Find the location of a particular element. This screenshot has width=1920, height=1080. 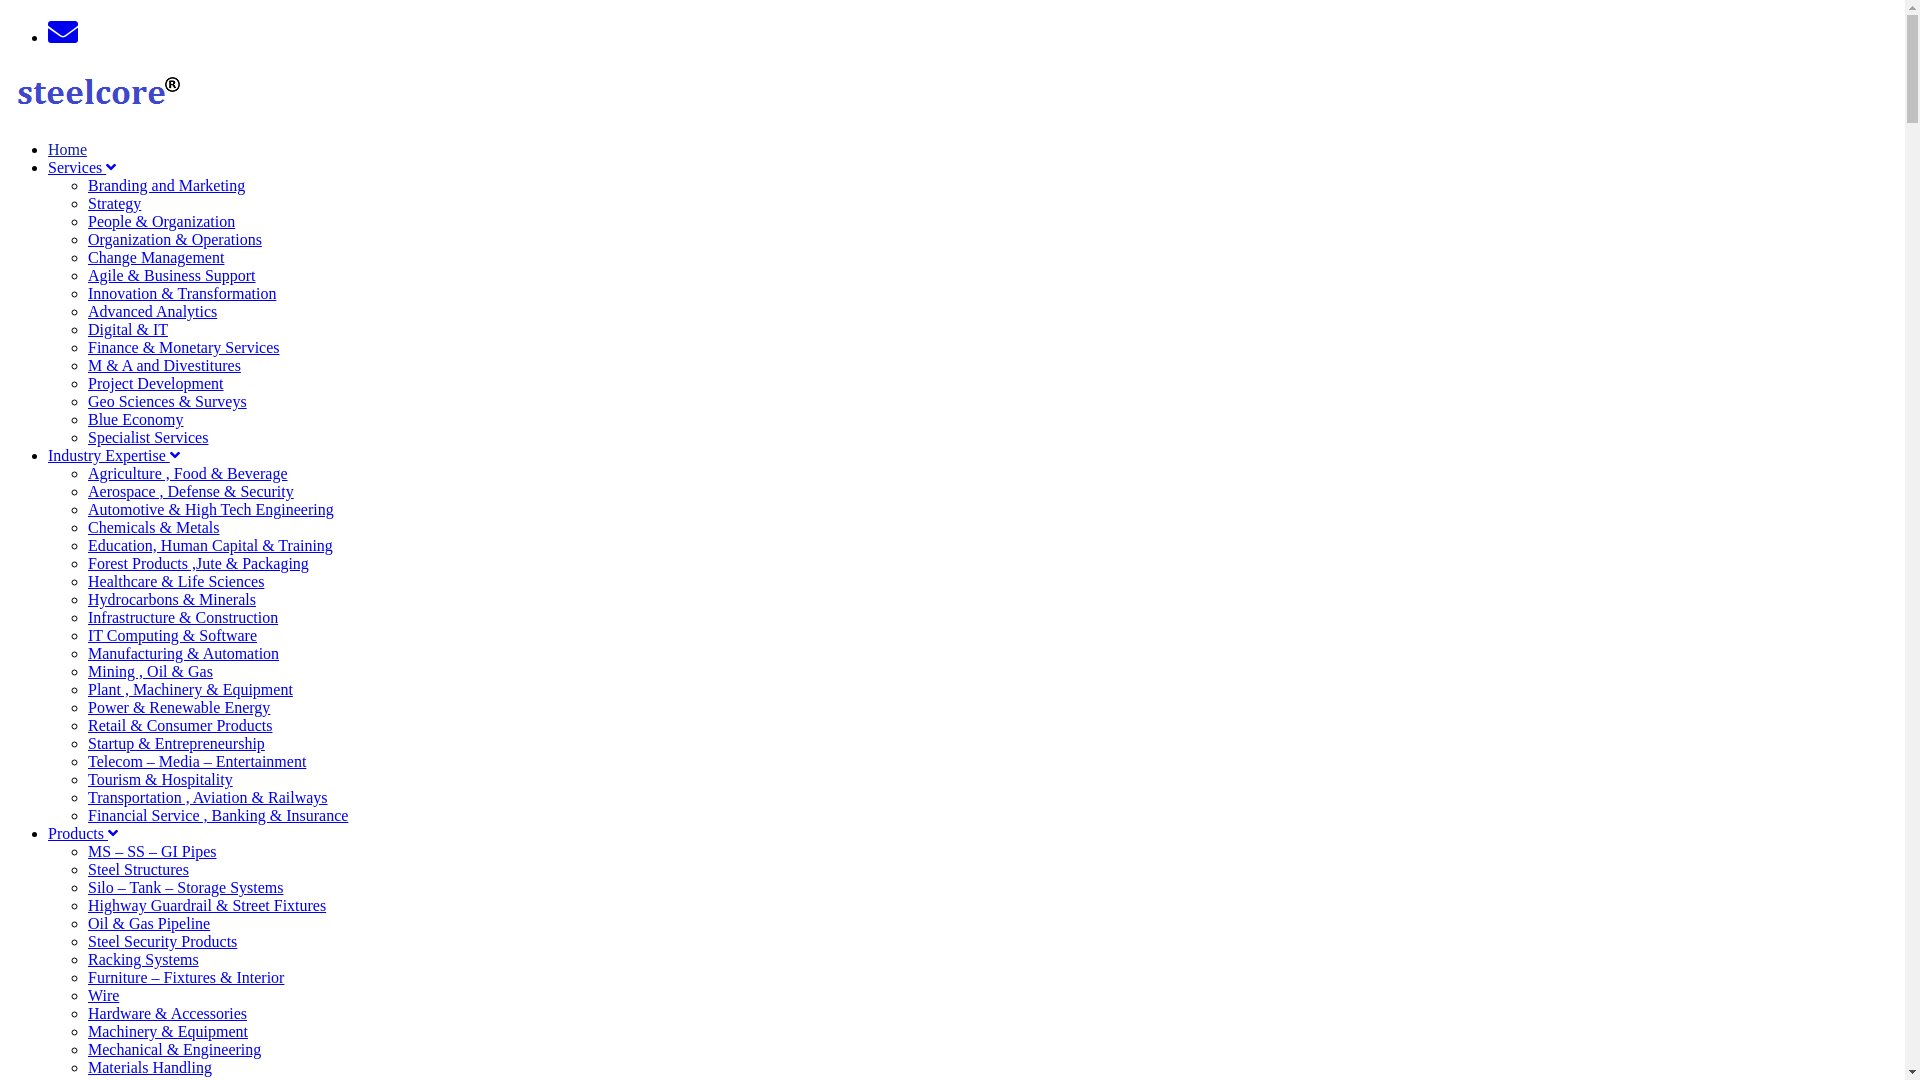

Chemicals & Metals is located at coordinates (154, 528).